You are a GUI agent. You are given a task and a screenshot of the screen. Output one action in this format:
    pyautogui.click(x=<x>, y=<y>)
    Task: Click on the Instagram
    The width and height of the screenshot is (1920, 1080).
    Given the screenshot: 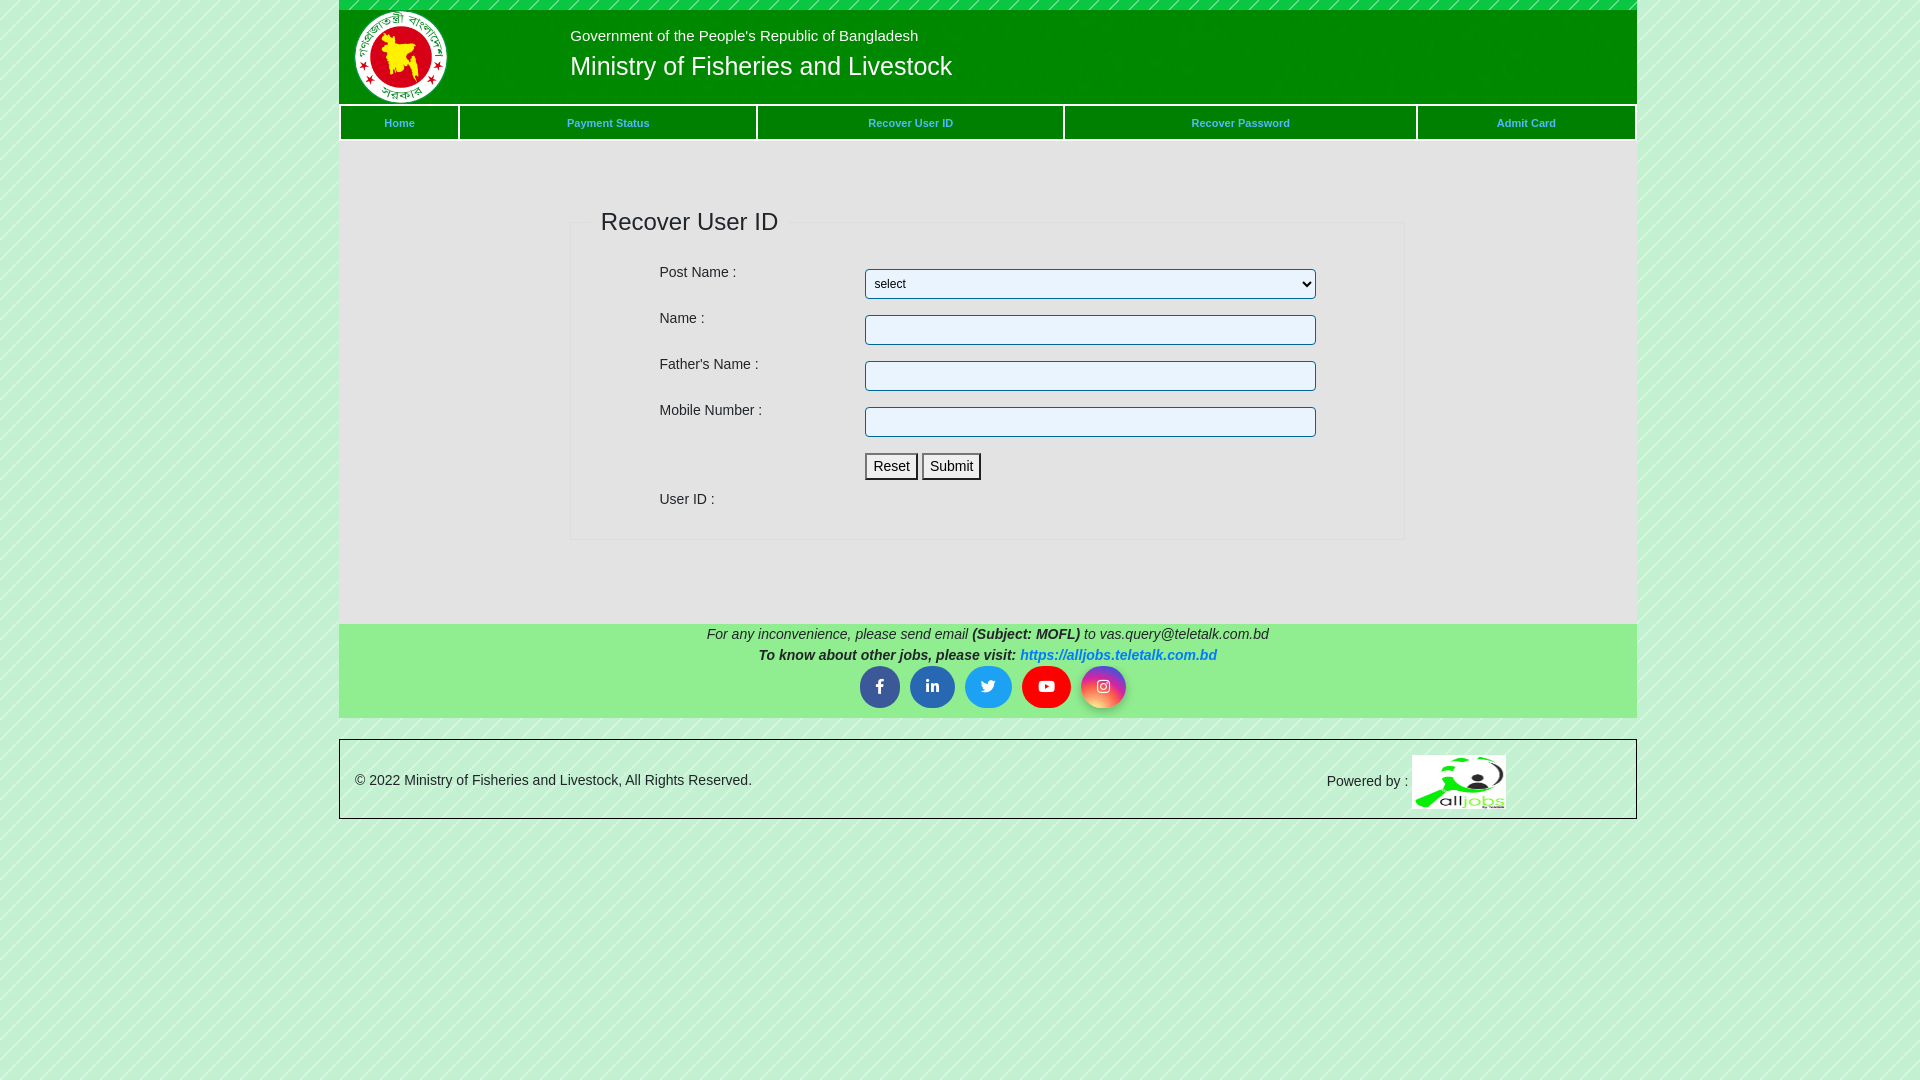 What is the action you would take?
    pyautogui.click(x=1104, y=688)
    